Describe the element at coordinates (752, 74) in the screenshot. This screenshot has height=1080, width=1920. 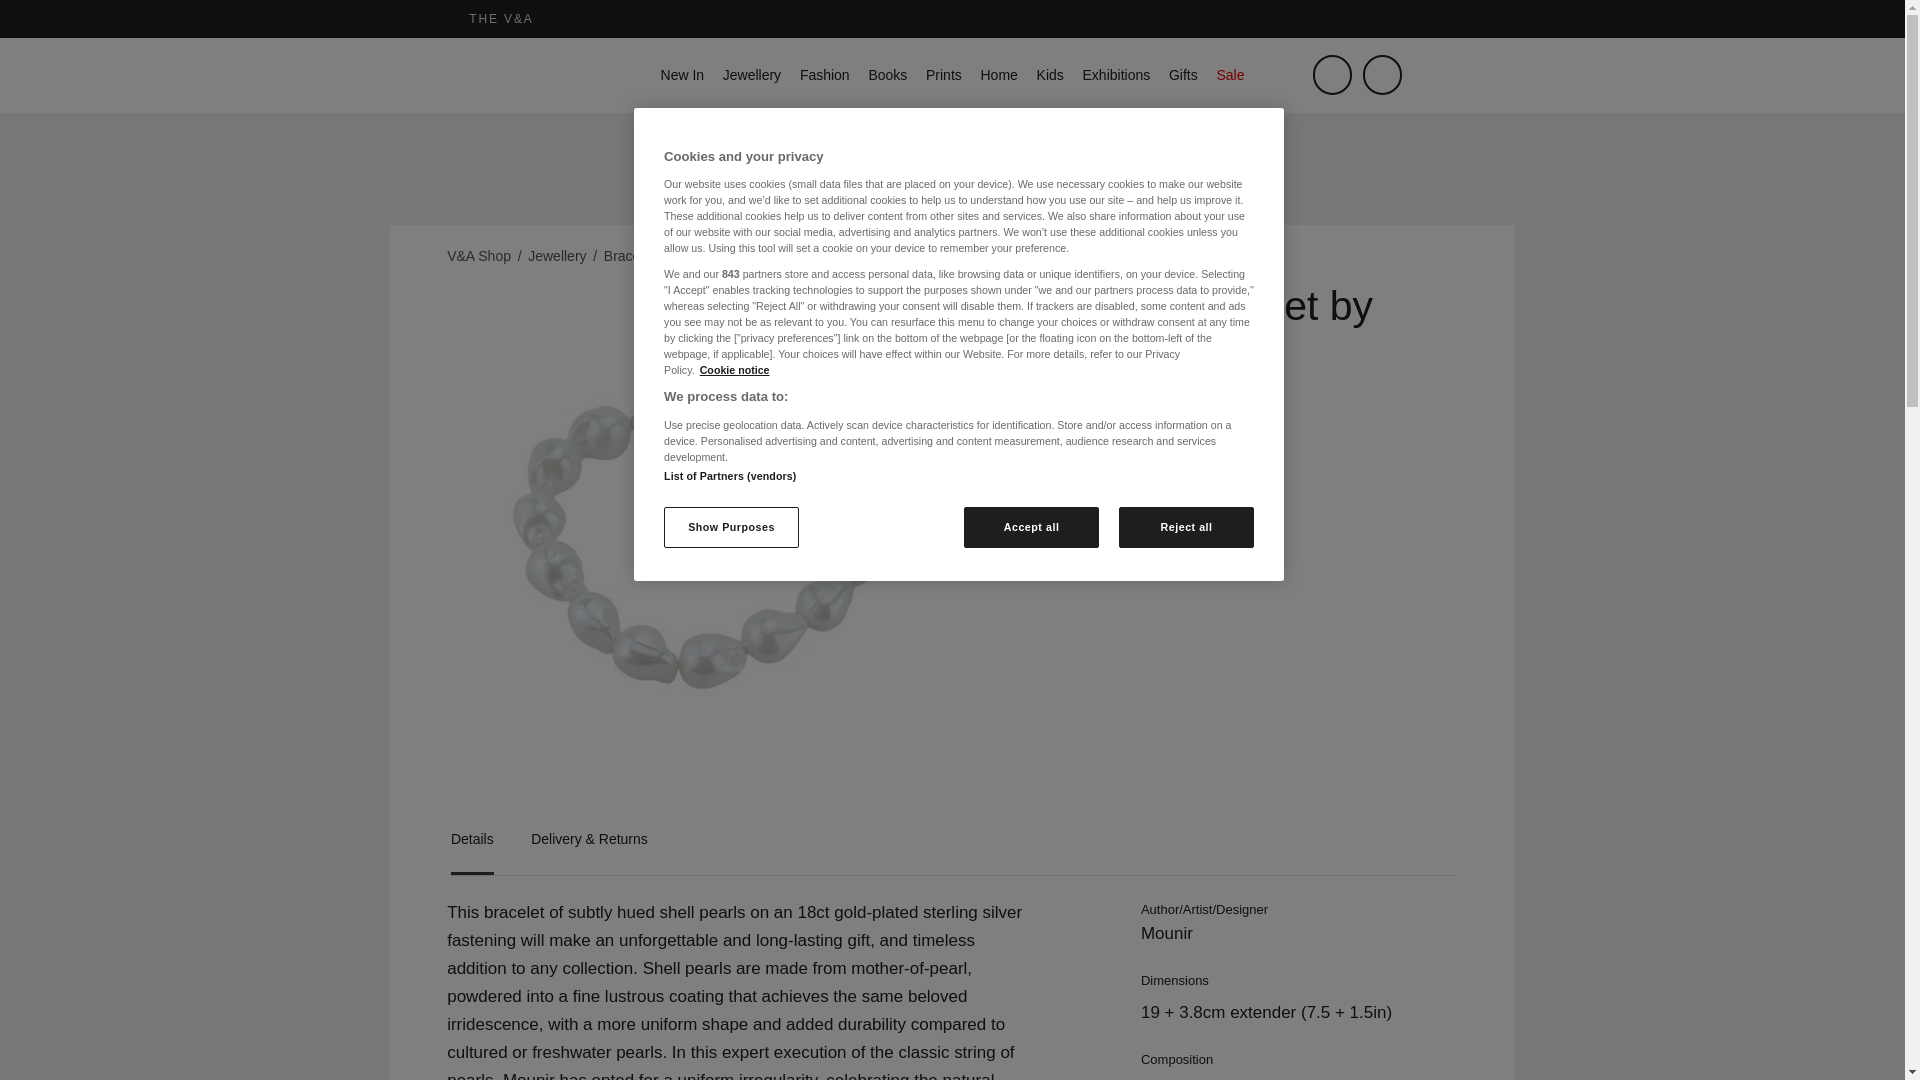
I see `Jewellery` at that location.